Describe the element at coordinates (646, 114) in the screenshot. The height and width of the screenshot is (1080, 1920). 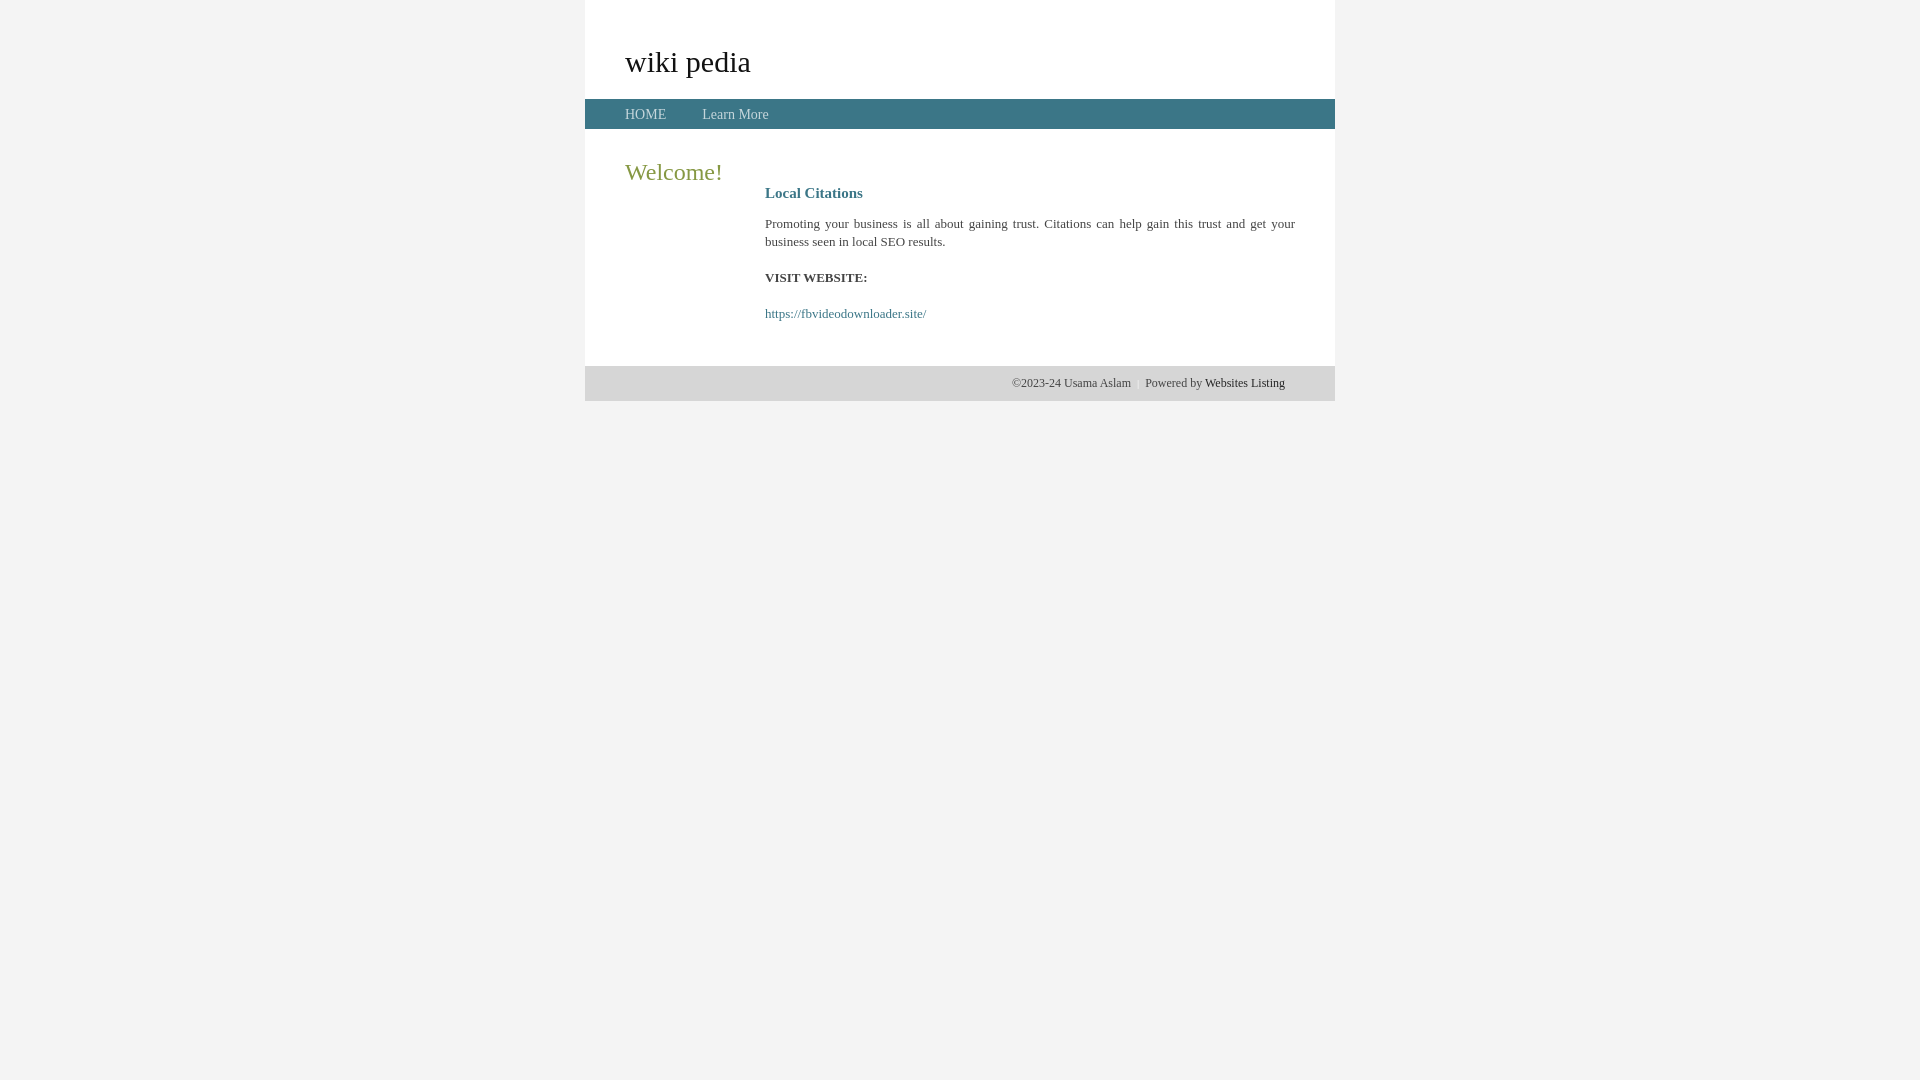
I see `HOME` at that location.